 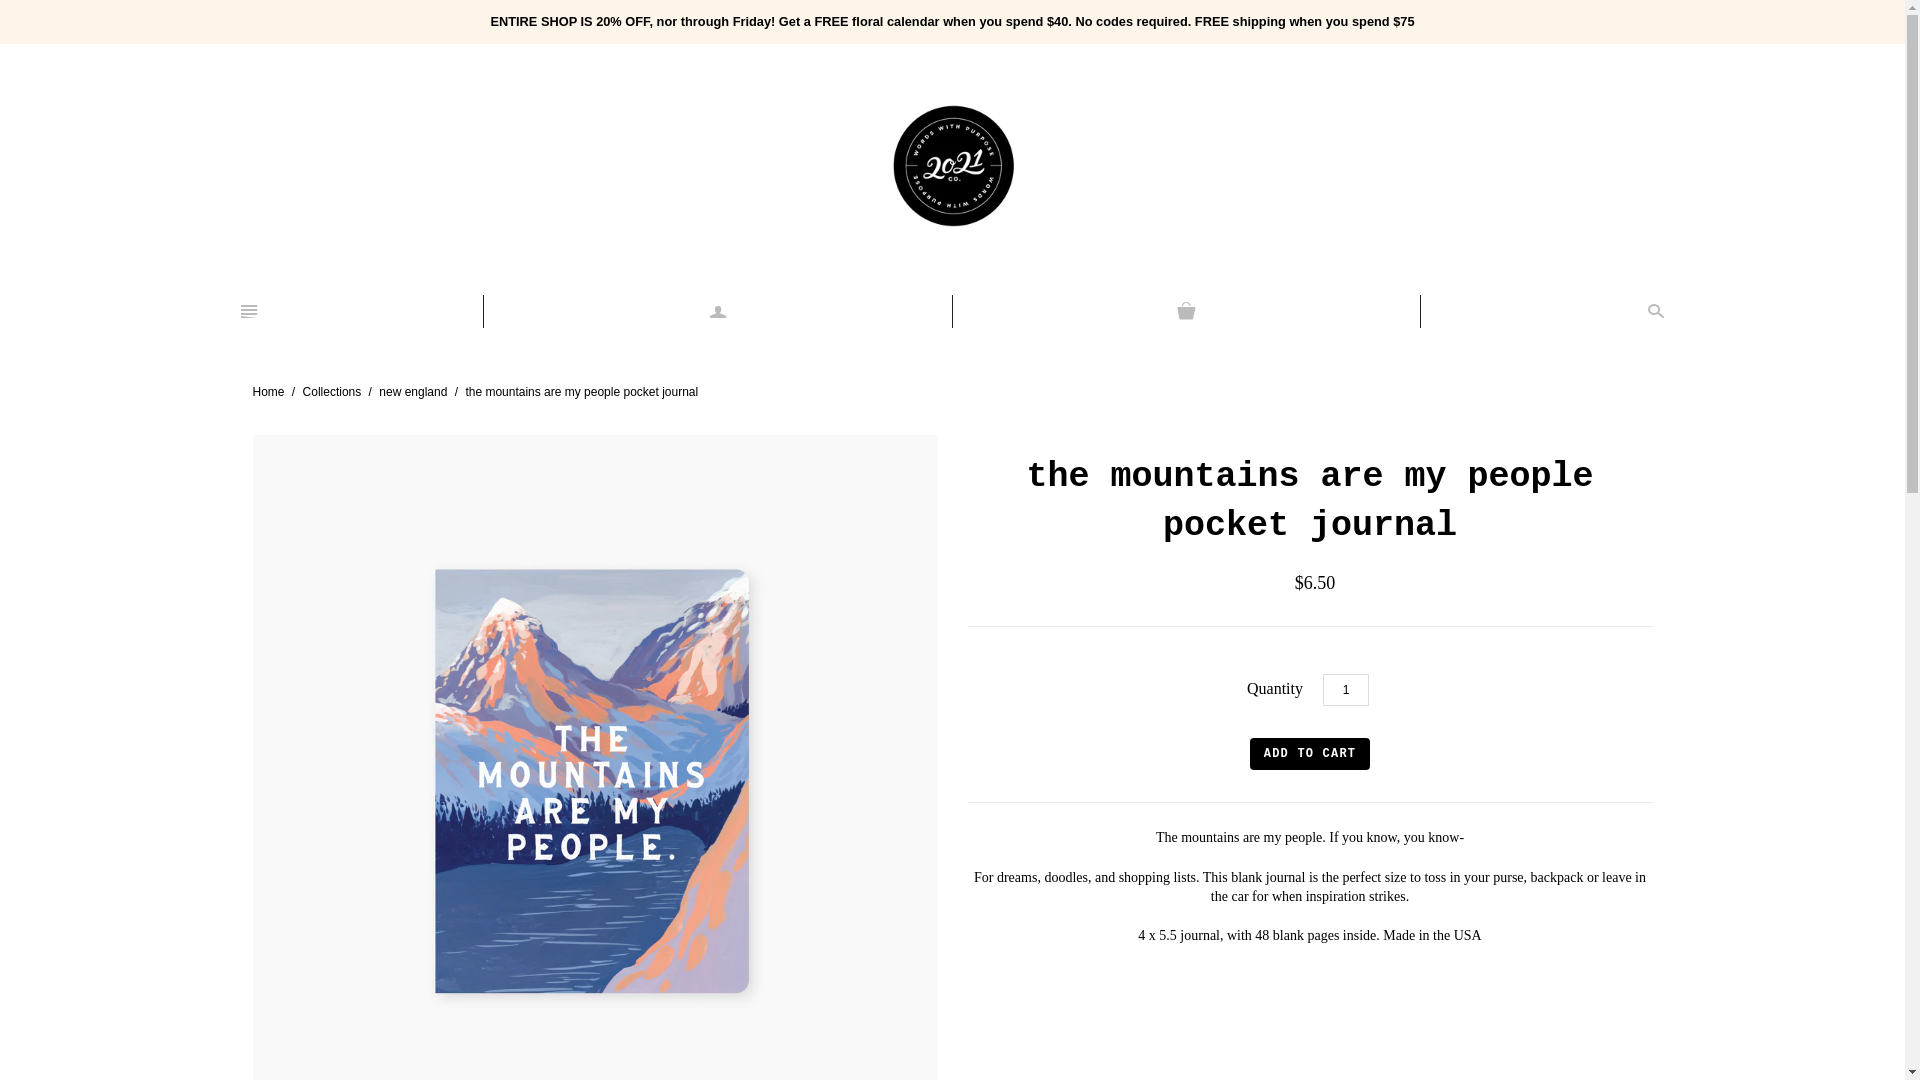 I want to click on new england, so click(x=413, y=391).